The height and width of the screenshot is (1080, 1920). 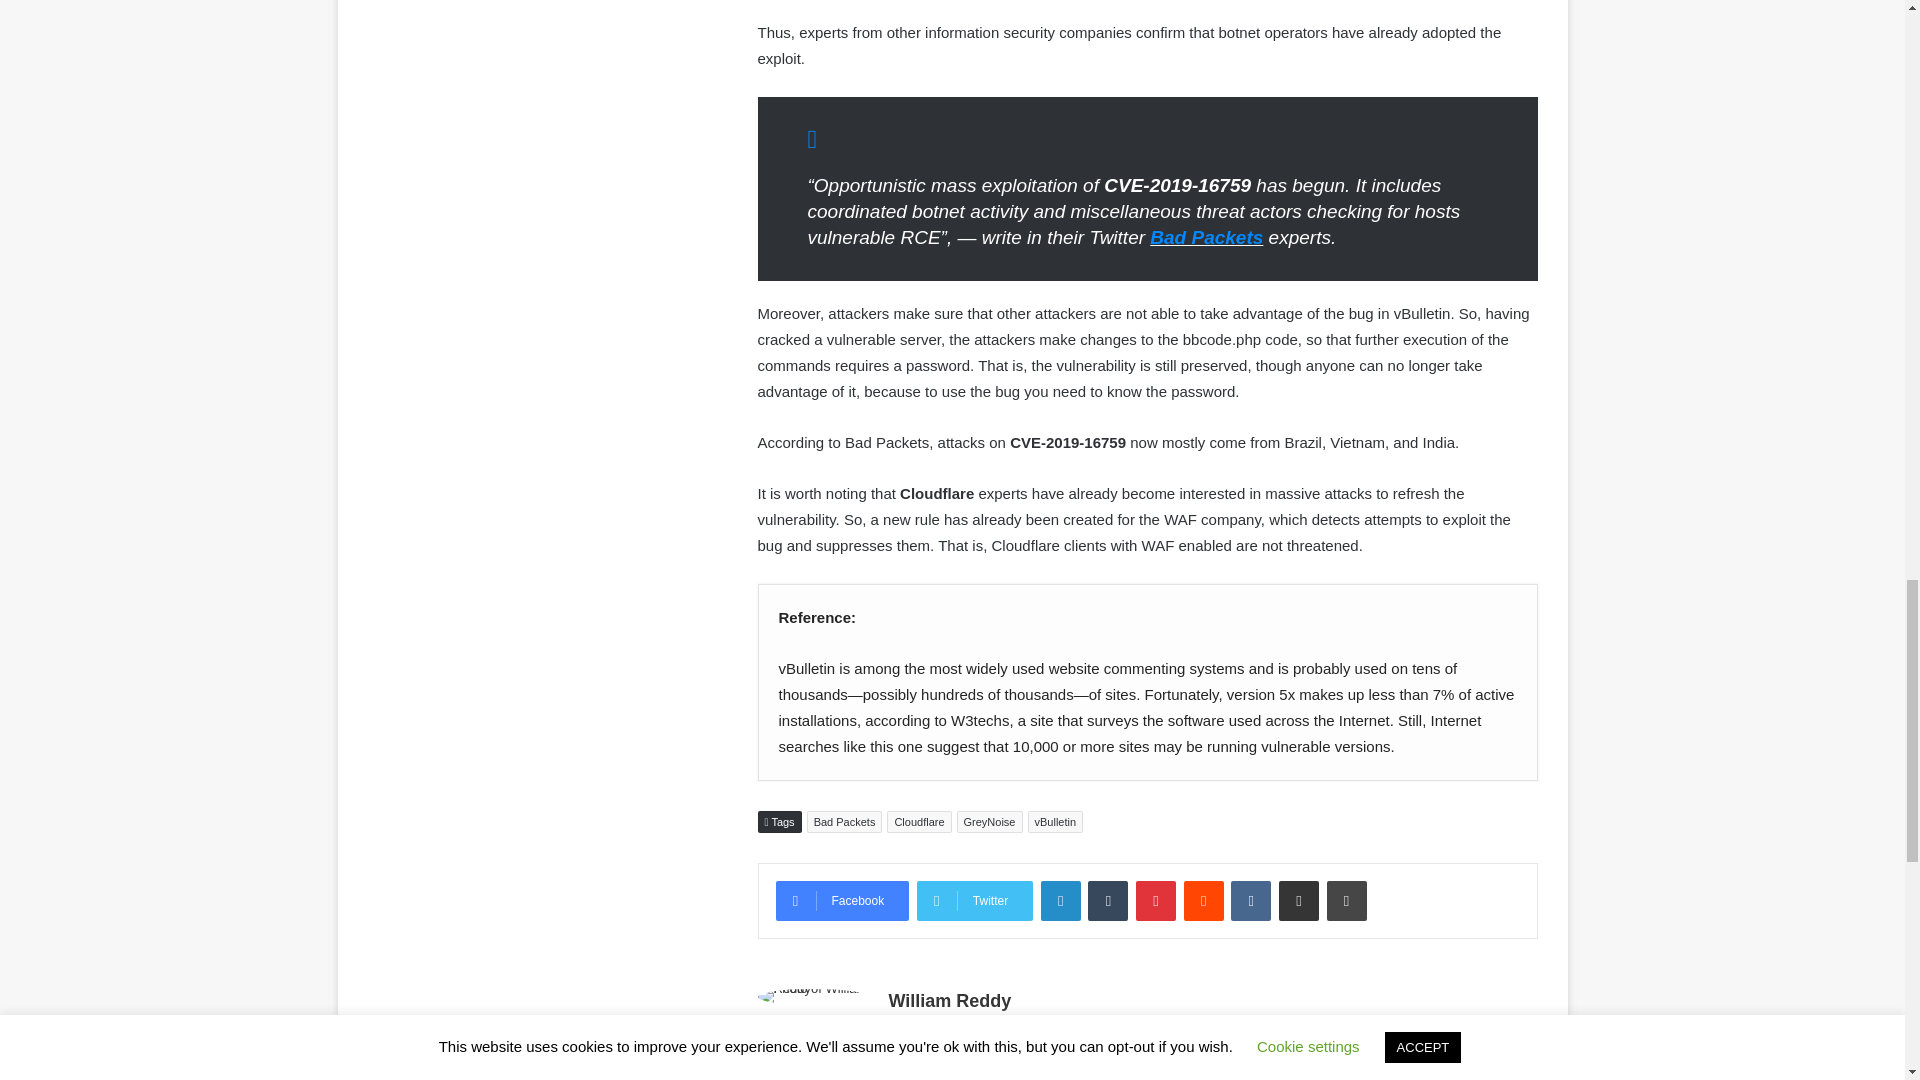 I want to click on LinkedIn, so click(x=1060, y=901).